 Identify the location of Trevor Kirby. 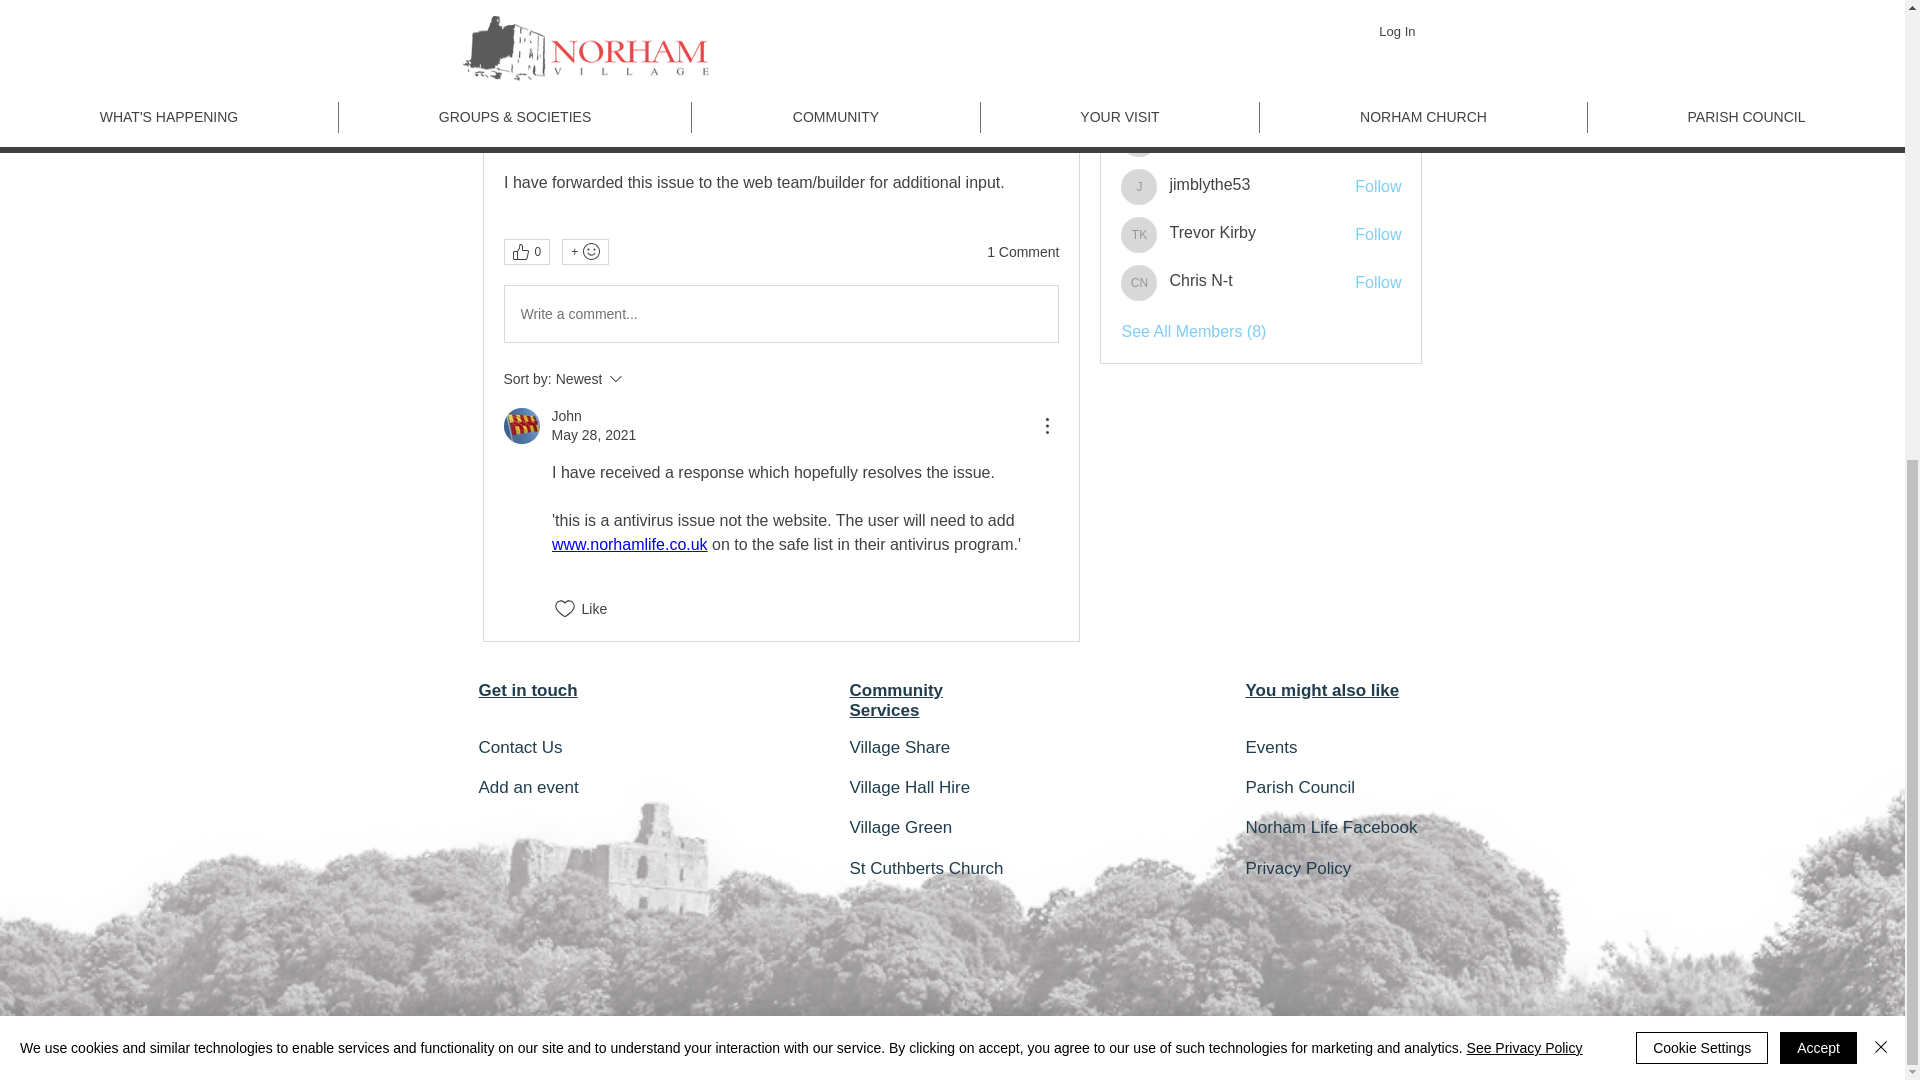
(1139, 234).